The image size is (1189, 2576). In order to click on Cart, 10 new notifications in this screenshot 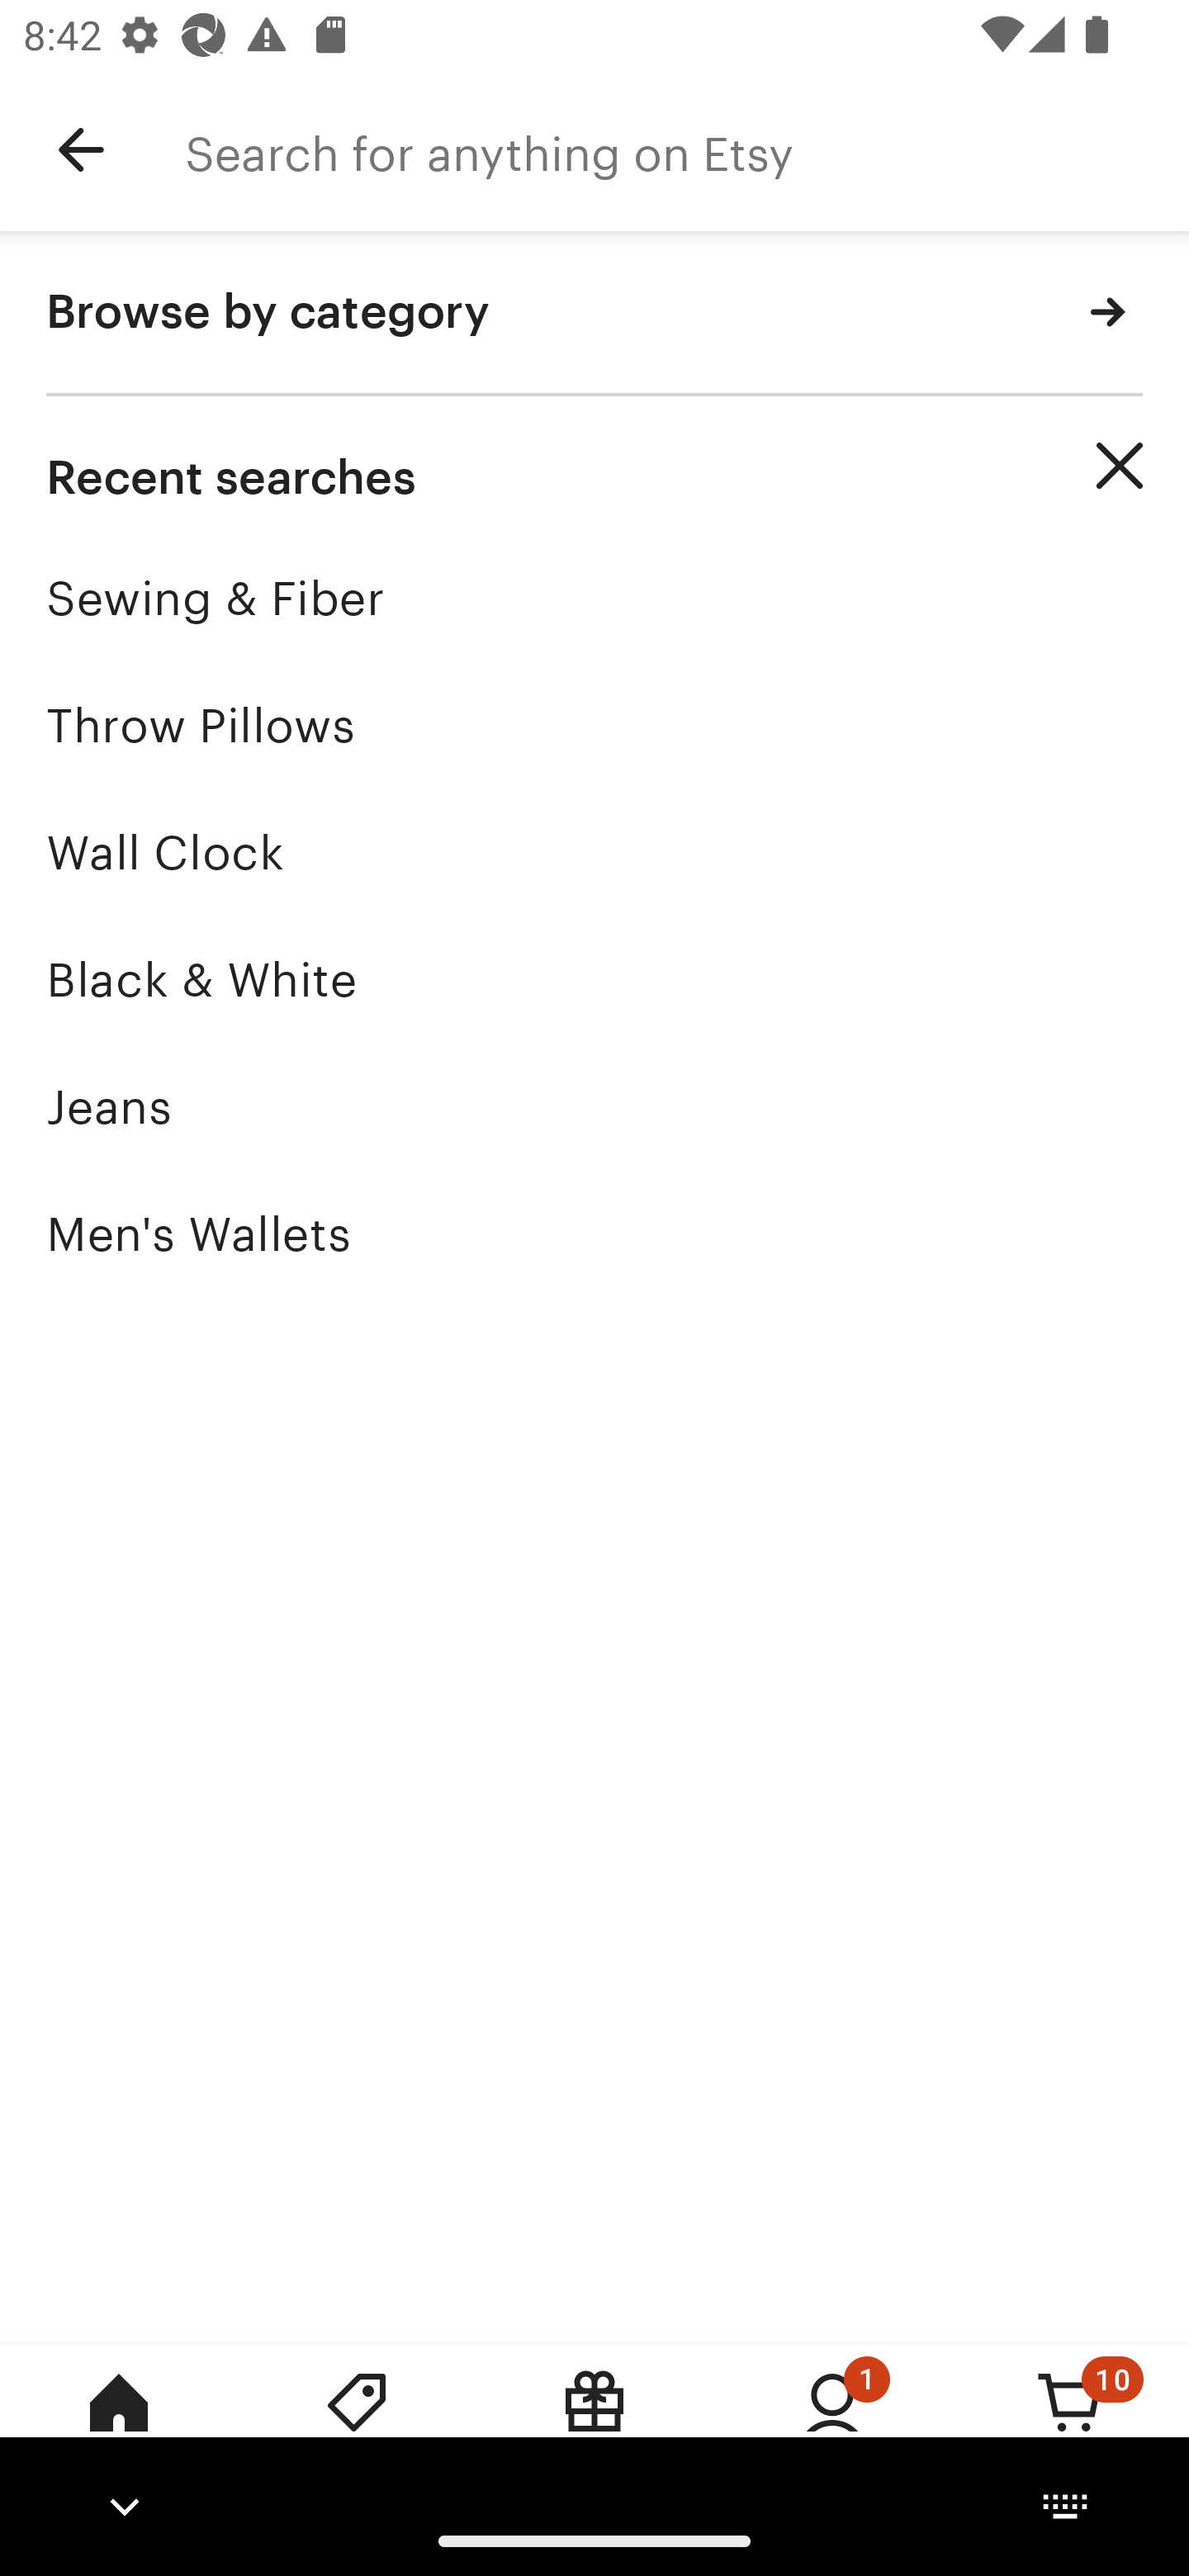, I will do `click(1070, 2425)`.